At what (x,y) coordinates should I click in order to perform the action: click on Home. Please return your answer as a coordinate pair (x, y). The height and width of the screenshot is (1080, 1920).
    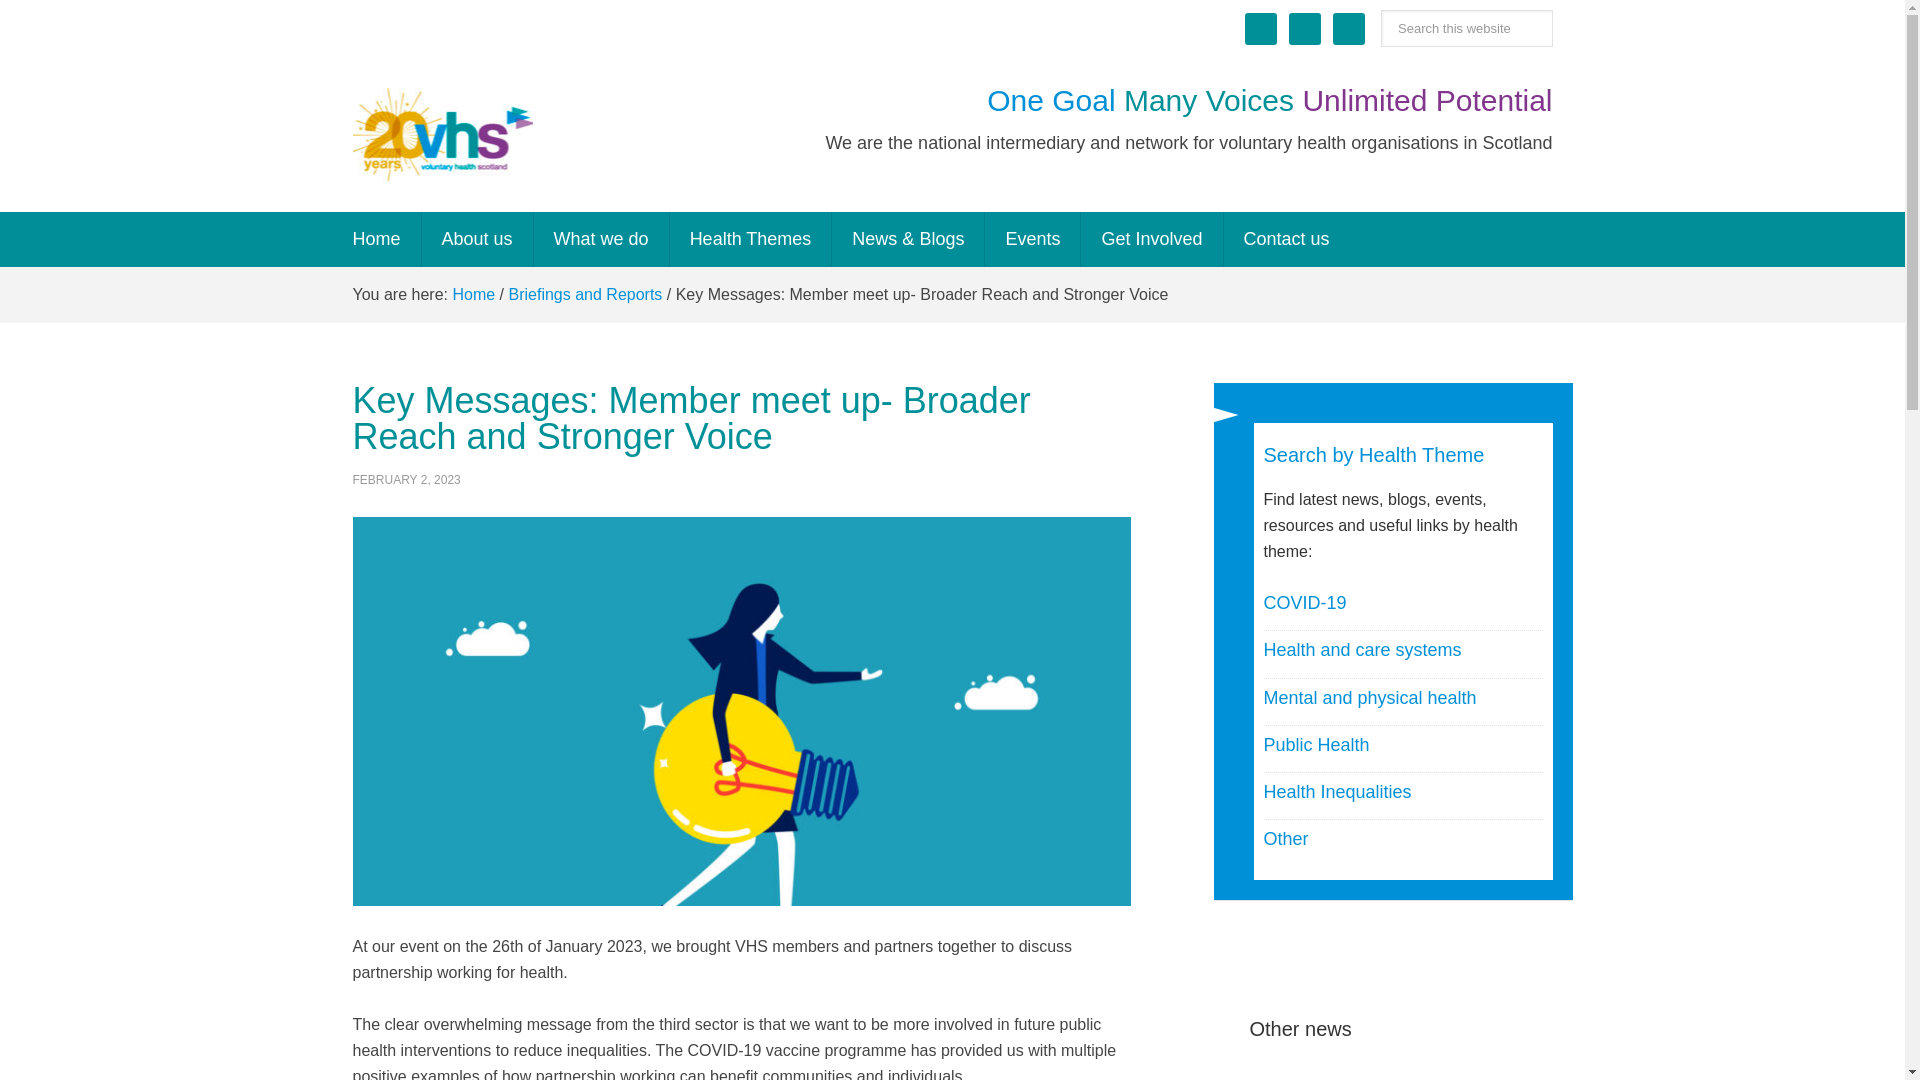
    Looking at the image, I should click on (376, 238).